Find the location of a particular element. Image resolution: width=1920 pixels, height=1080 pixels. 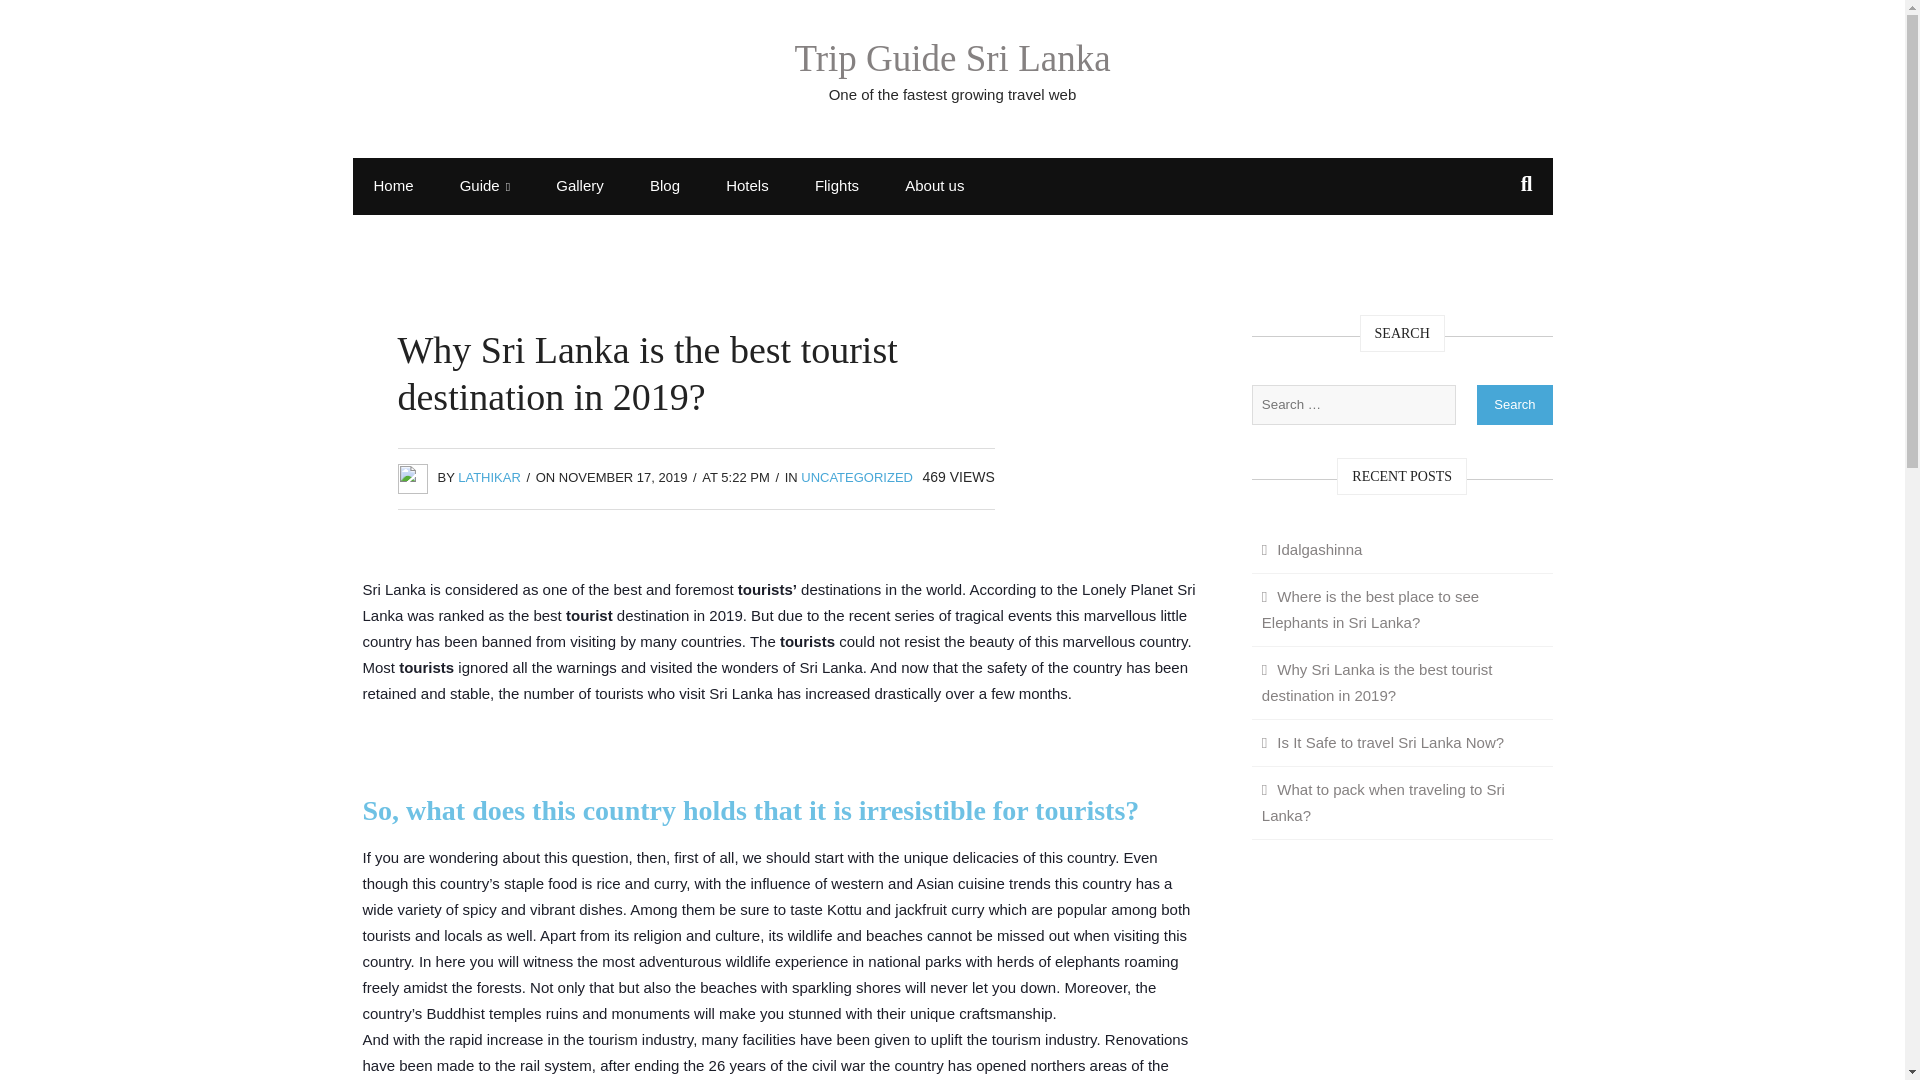

Trip Guide Sri Lanka is located at coordinates (952, 58).